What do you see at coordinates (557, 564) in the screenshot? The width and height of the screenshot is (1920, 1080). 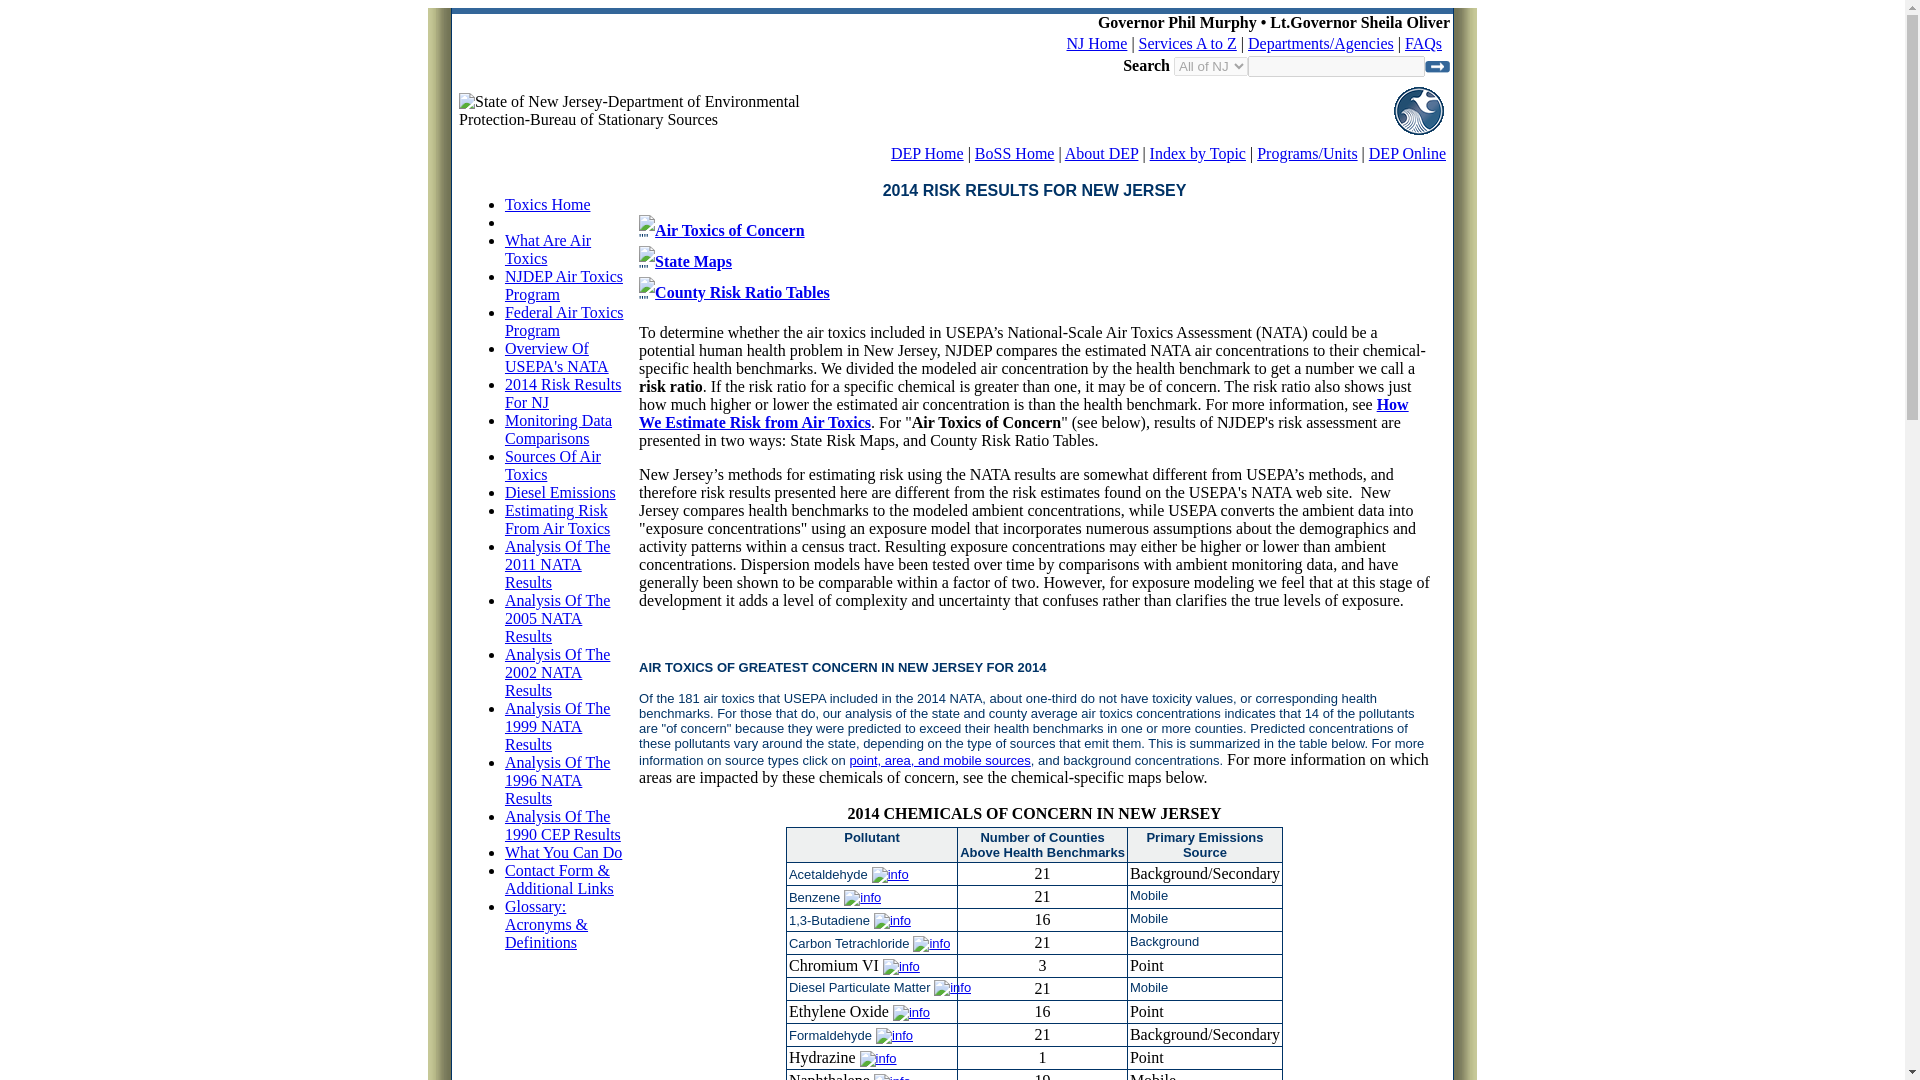 I see `Analysis Of The 2011 NATA Results` at bounding box center [557, 564].